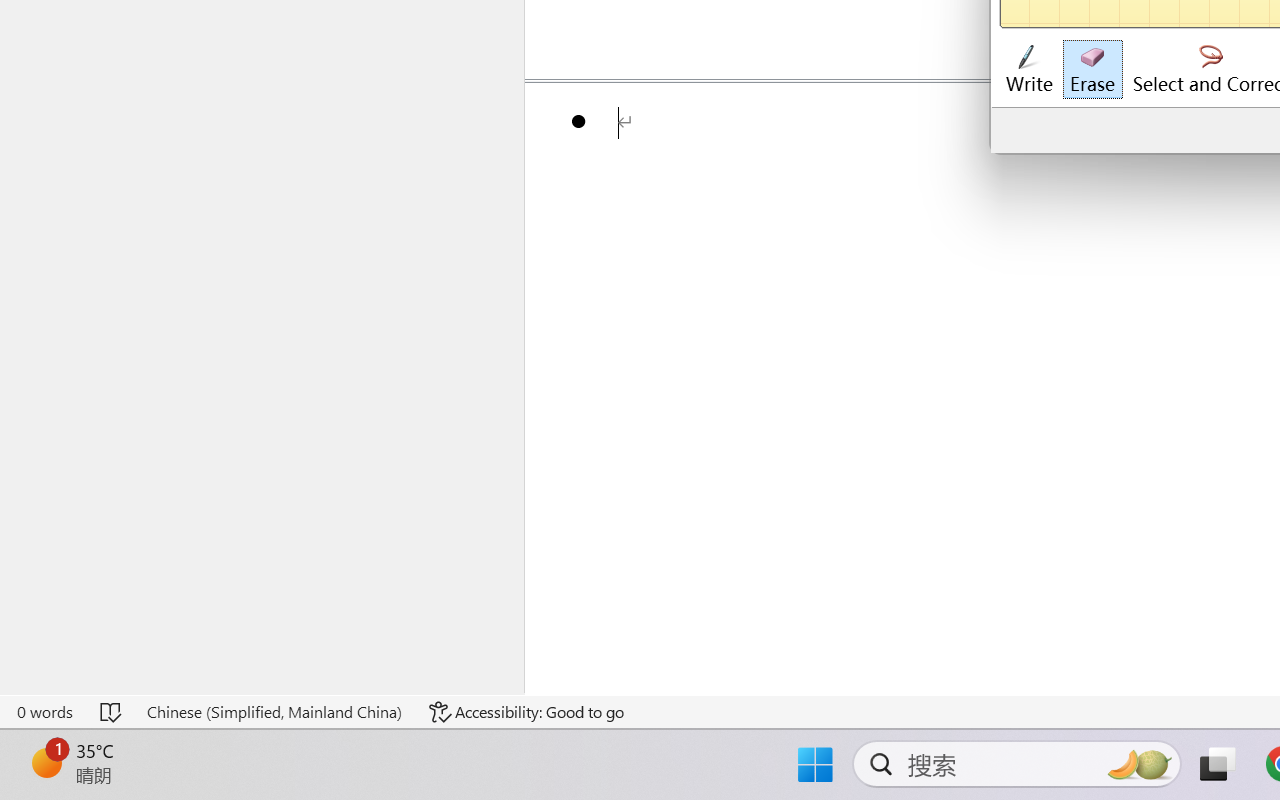  What do you see at coordinates (1092, 70) in the screenshot?
I see `Erase` at bounding box center [1092, 70].